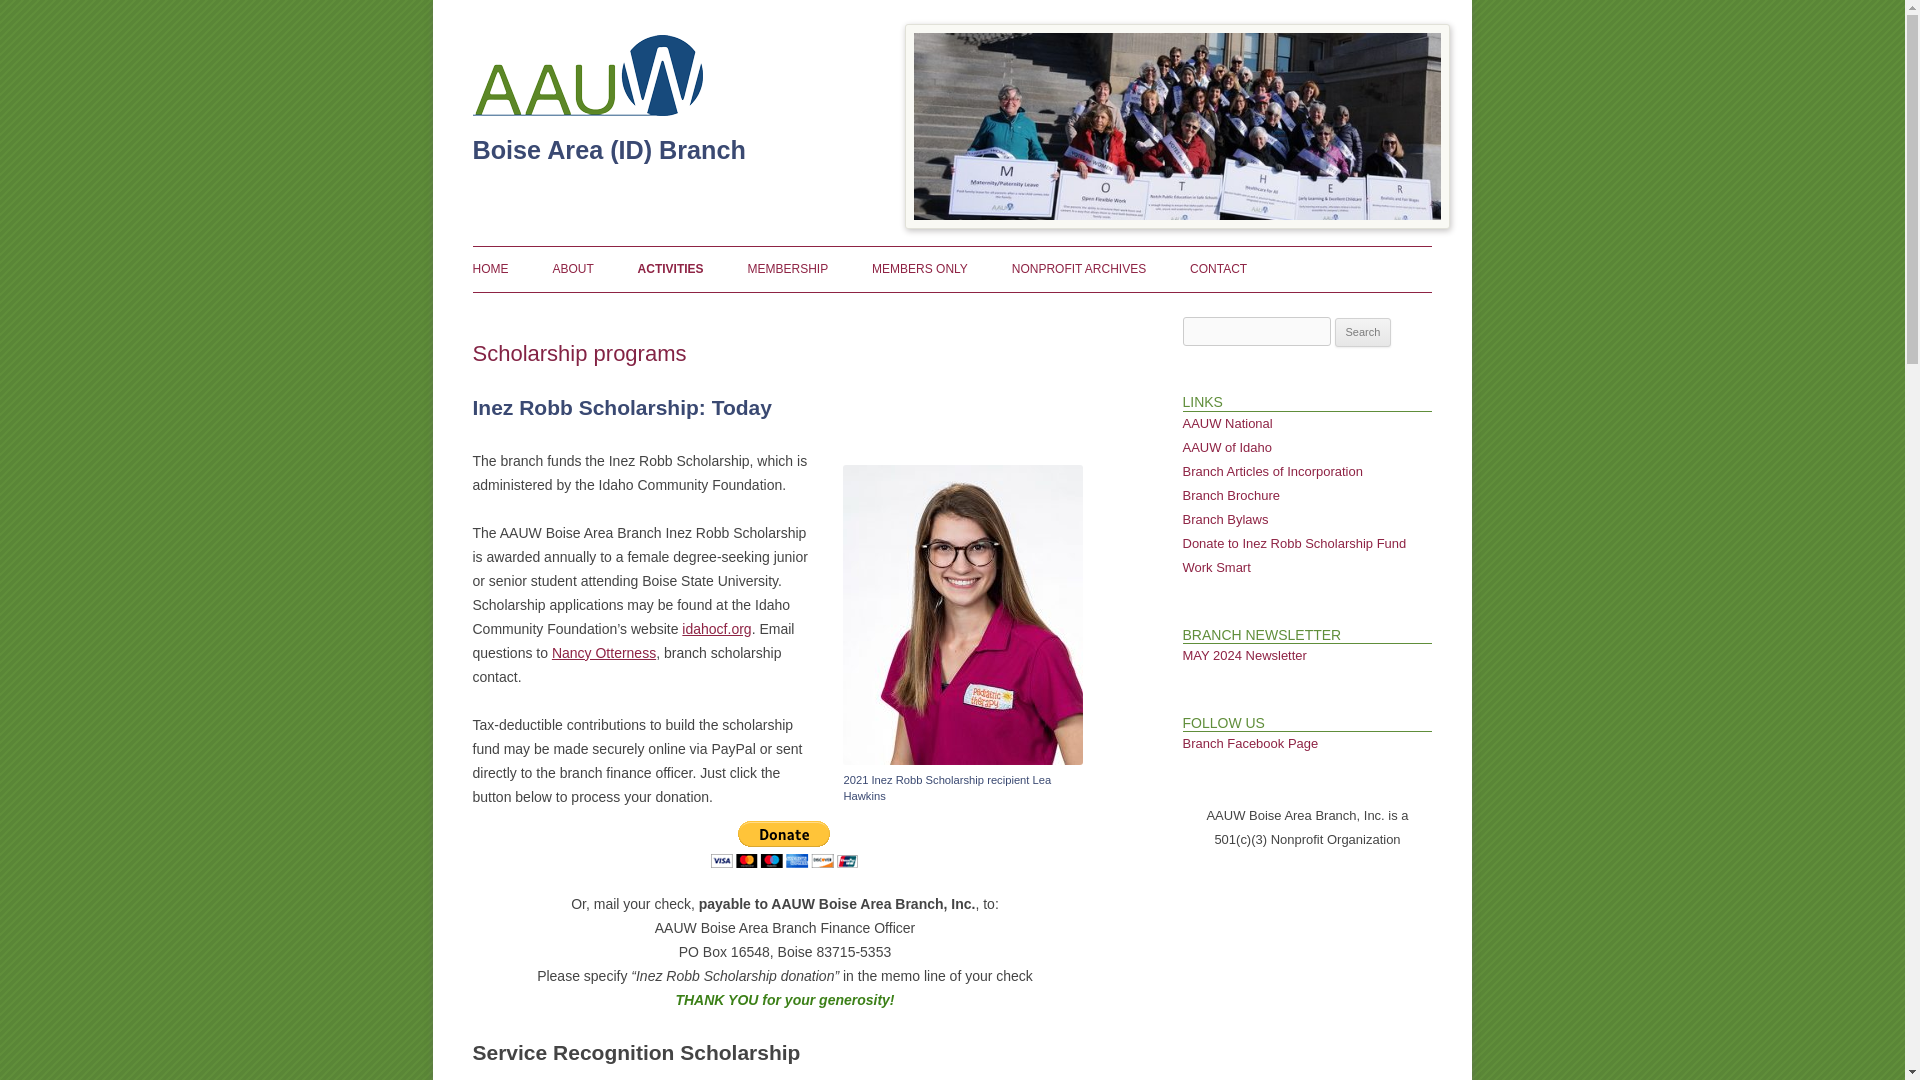  What do you see at coordinates (919, 268) in the screenshot?
I see `MEMBERS ONLY` at bounding box center [919, 268].